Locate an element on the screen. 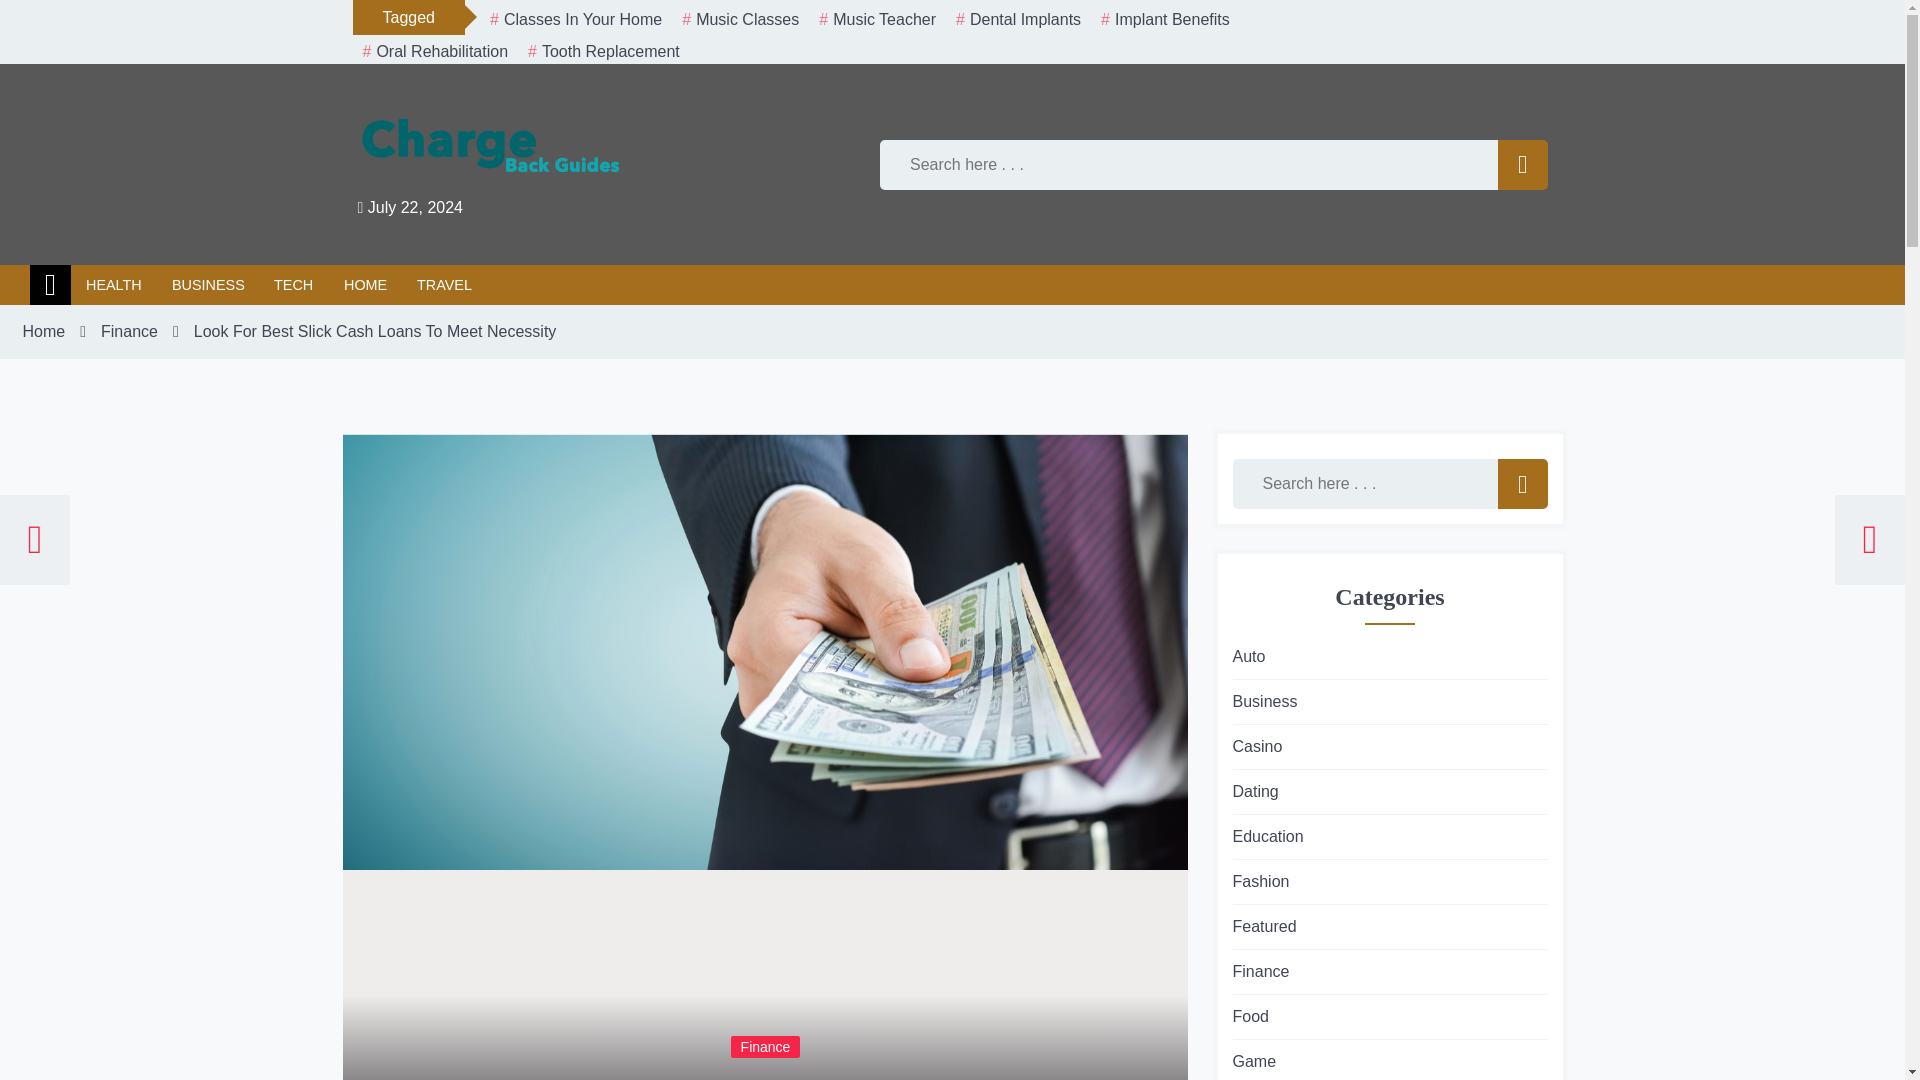 This screenshot has height=1080, width=1920. BUSINESS is located at coordinates (208, 284).